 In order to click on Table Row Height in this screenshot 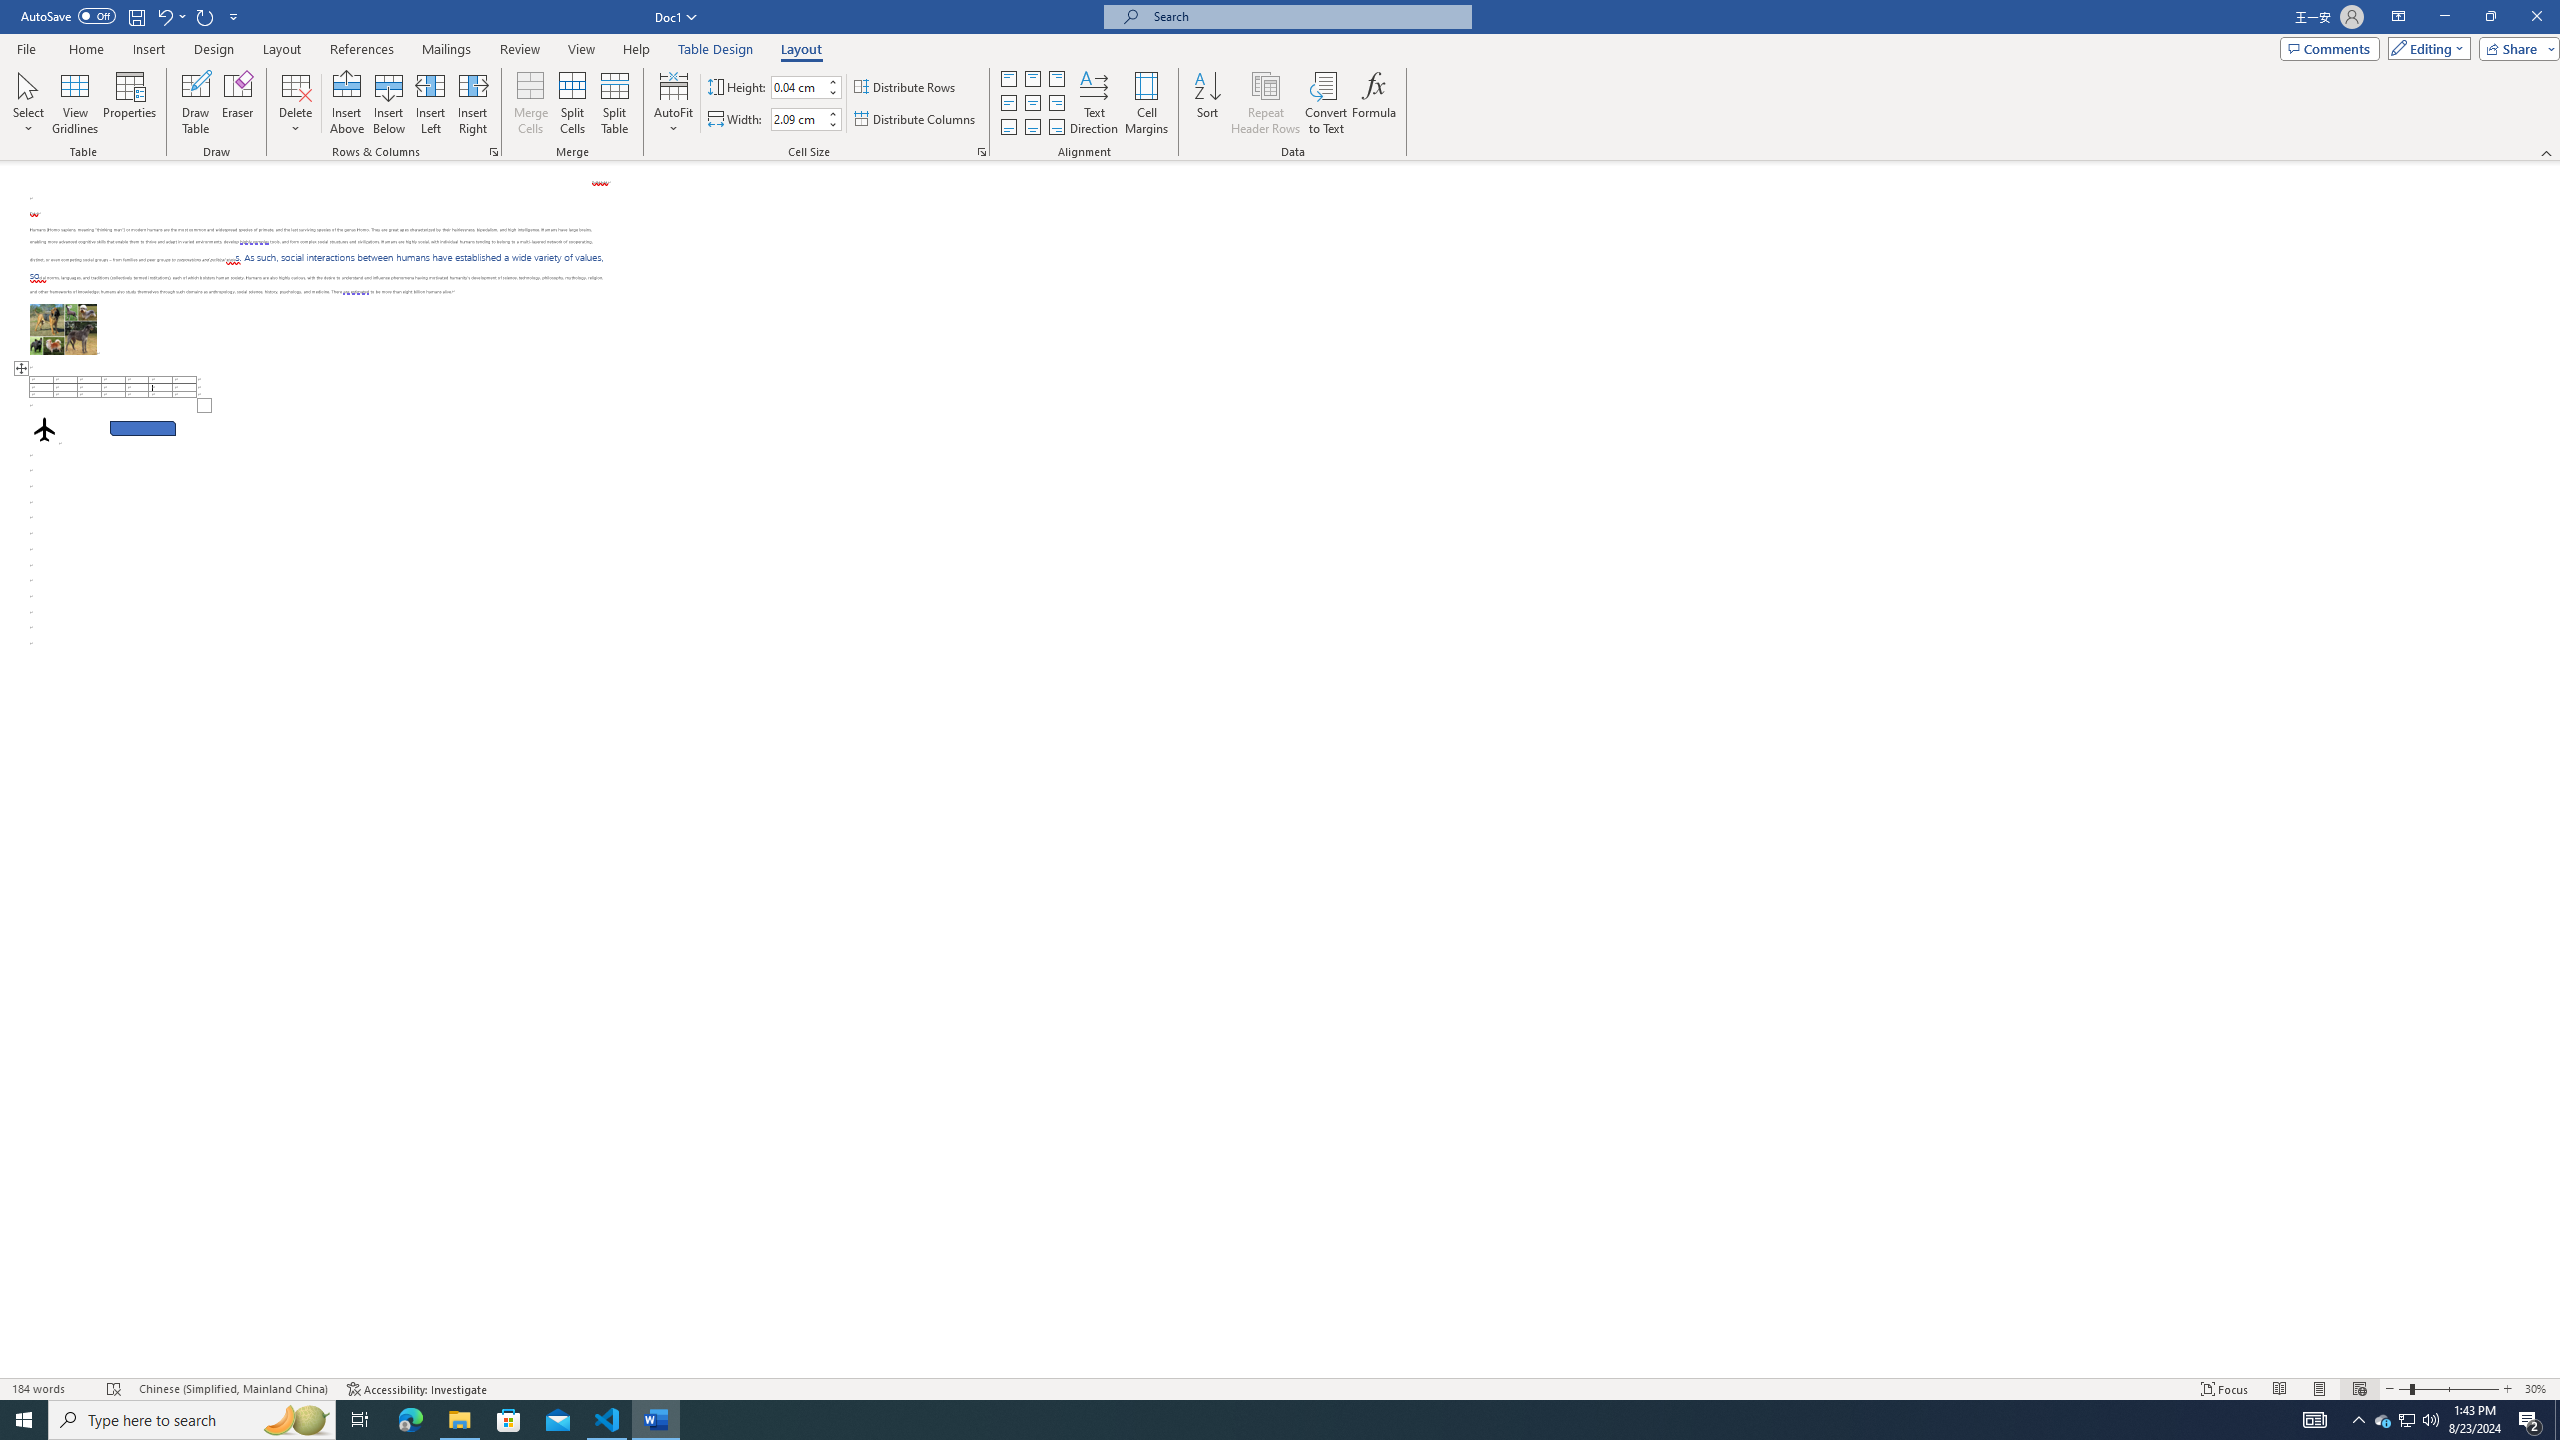, I will do `click(798, 86)`.